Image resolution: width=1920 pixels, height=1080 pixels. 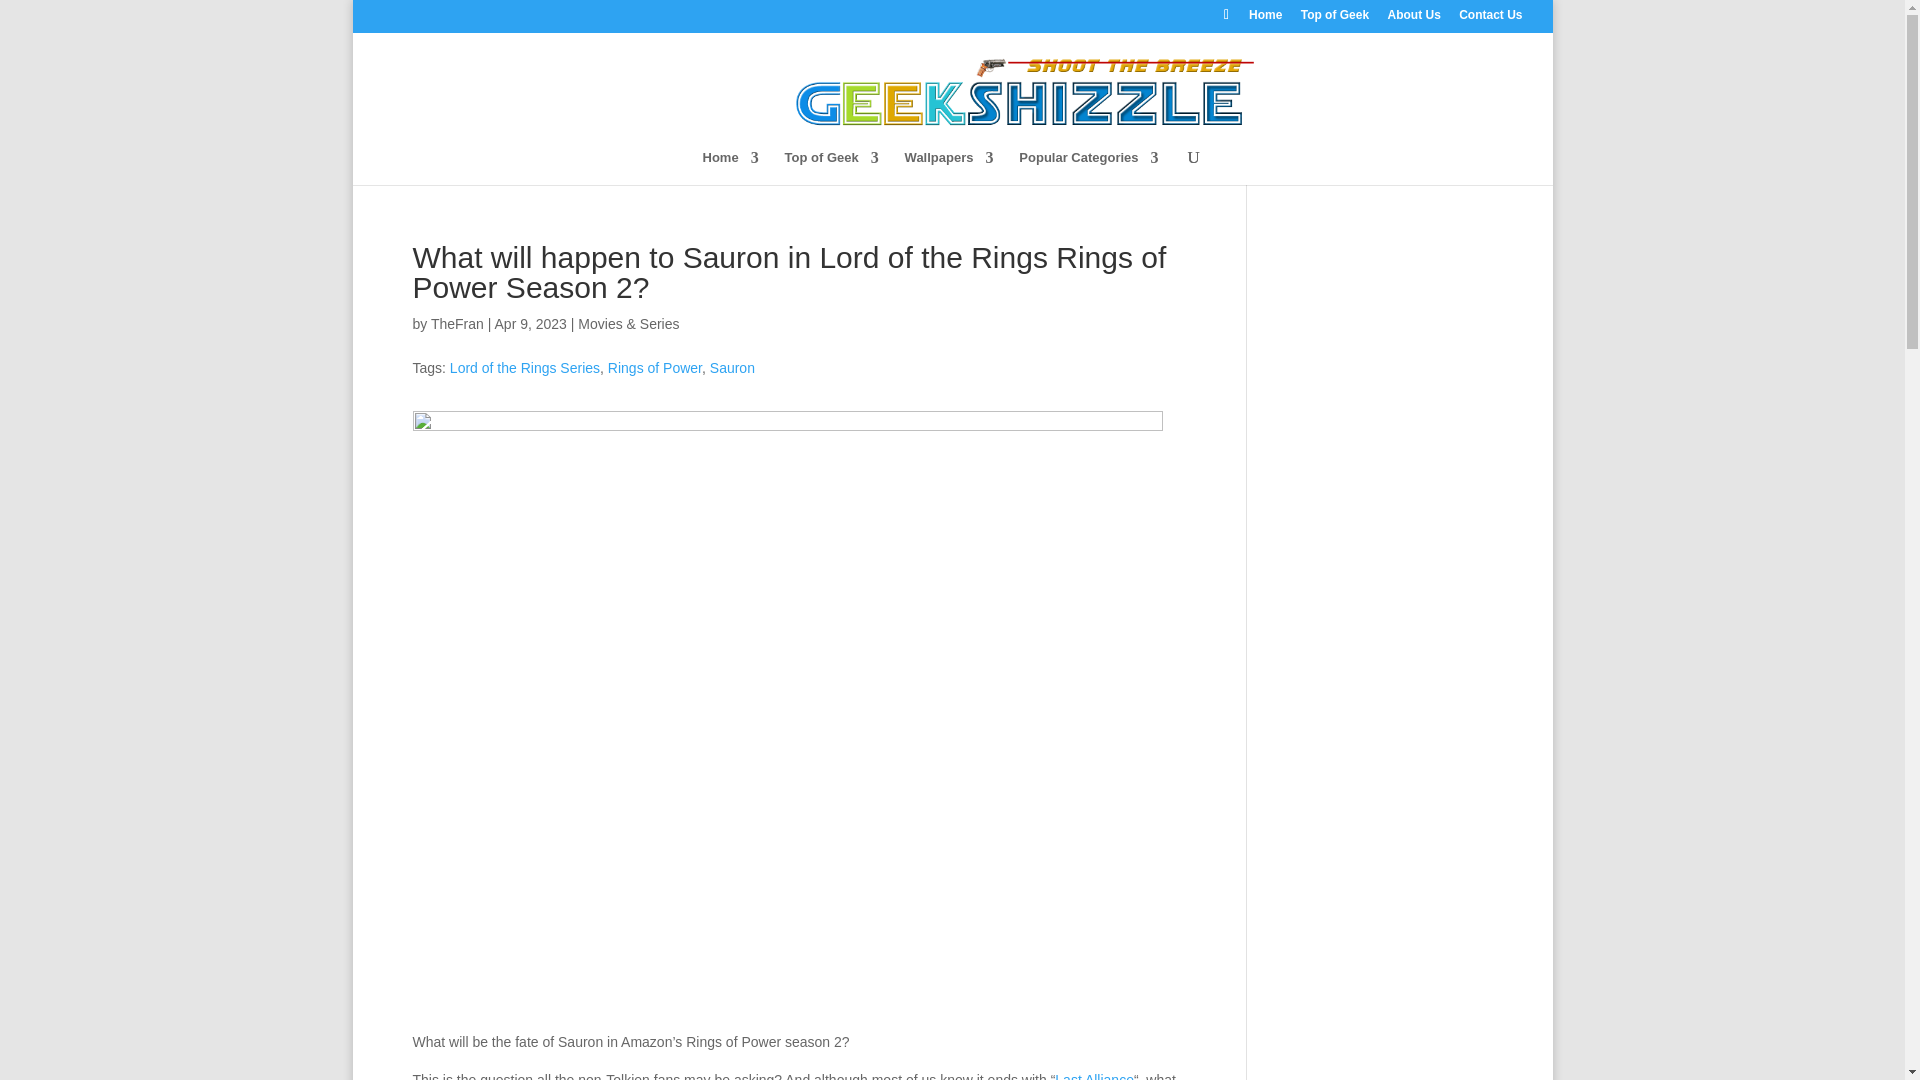 What do you see at coordinates (524, 367) in the screenshot?
I see `Lord of the Rings Series` at bounding box center [524, 367].